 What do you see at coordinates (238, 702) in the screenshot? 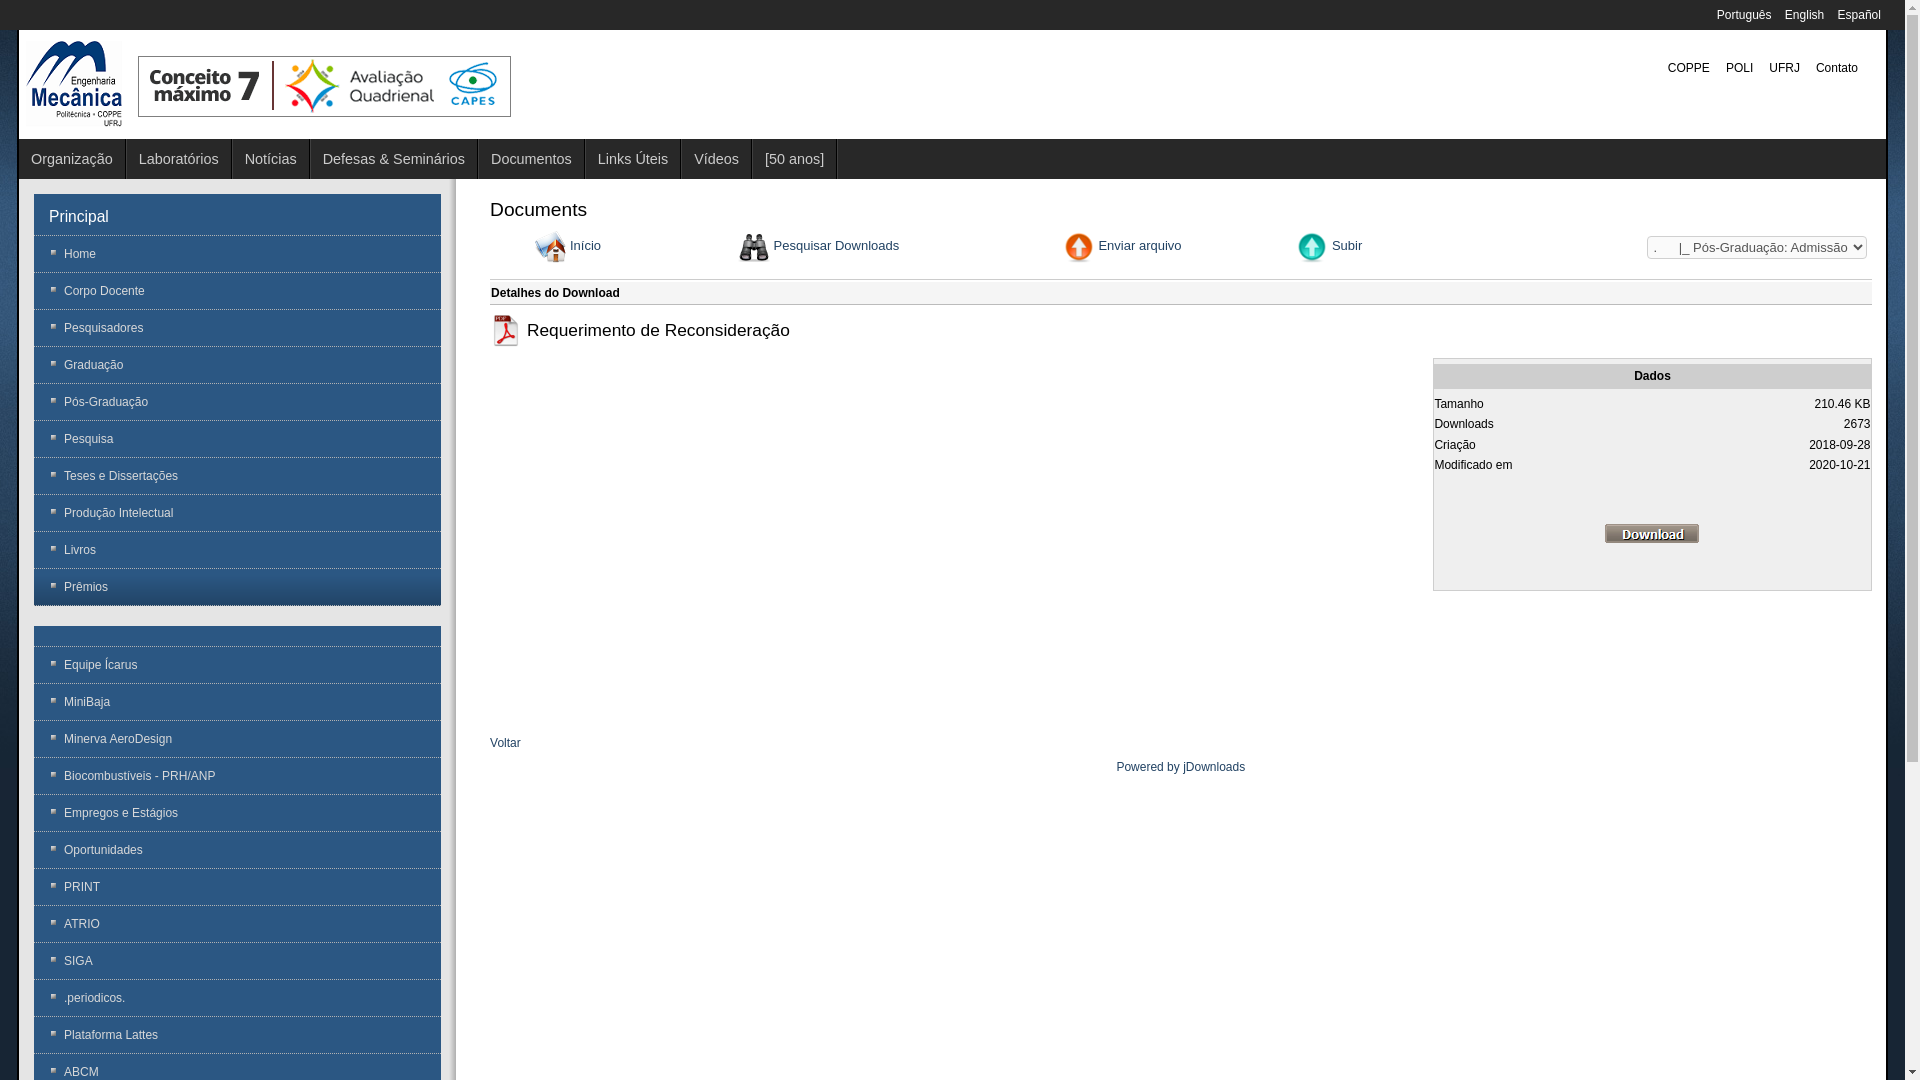
I see `MiniBaja` at bounding box center [238, 702].